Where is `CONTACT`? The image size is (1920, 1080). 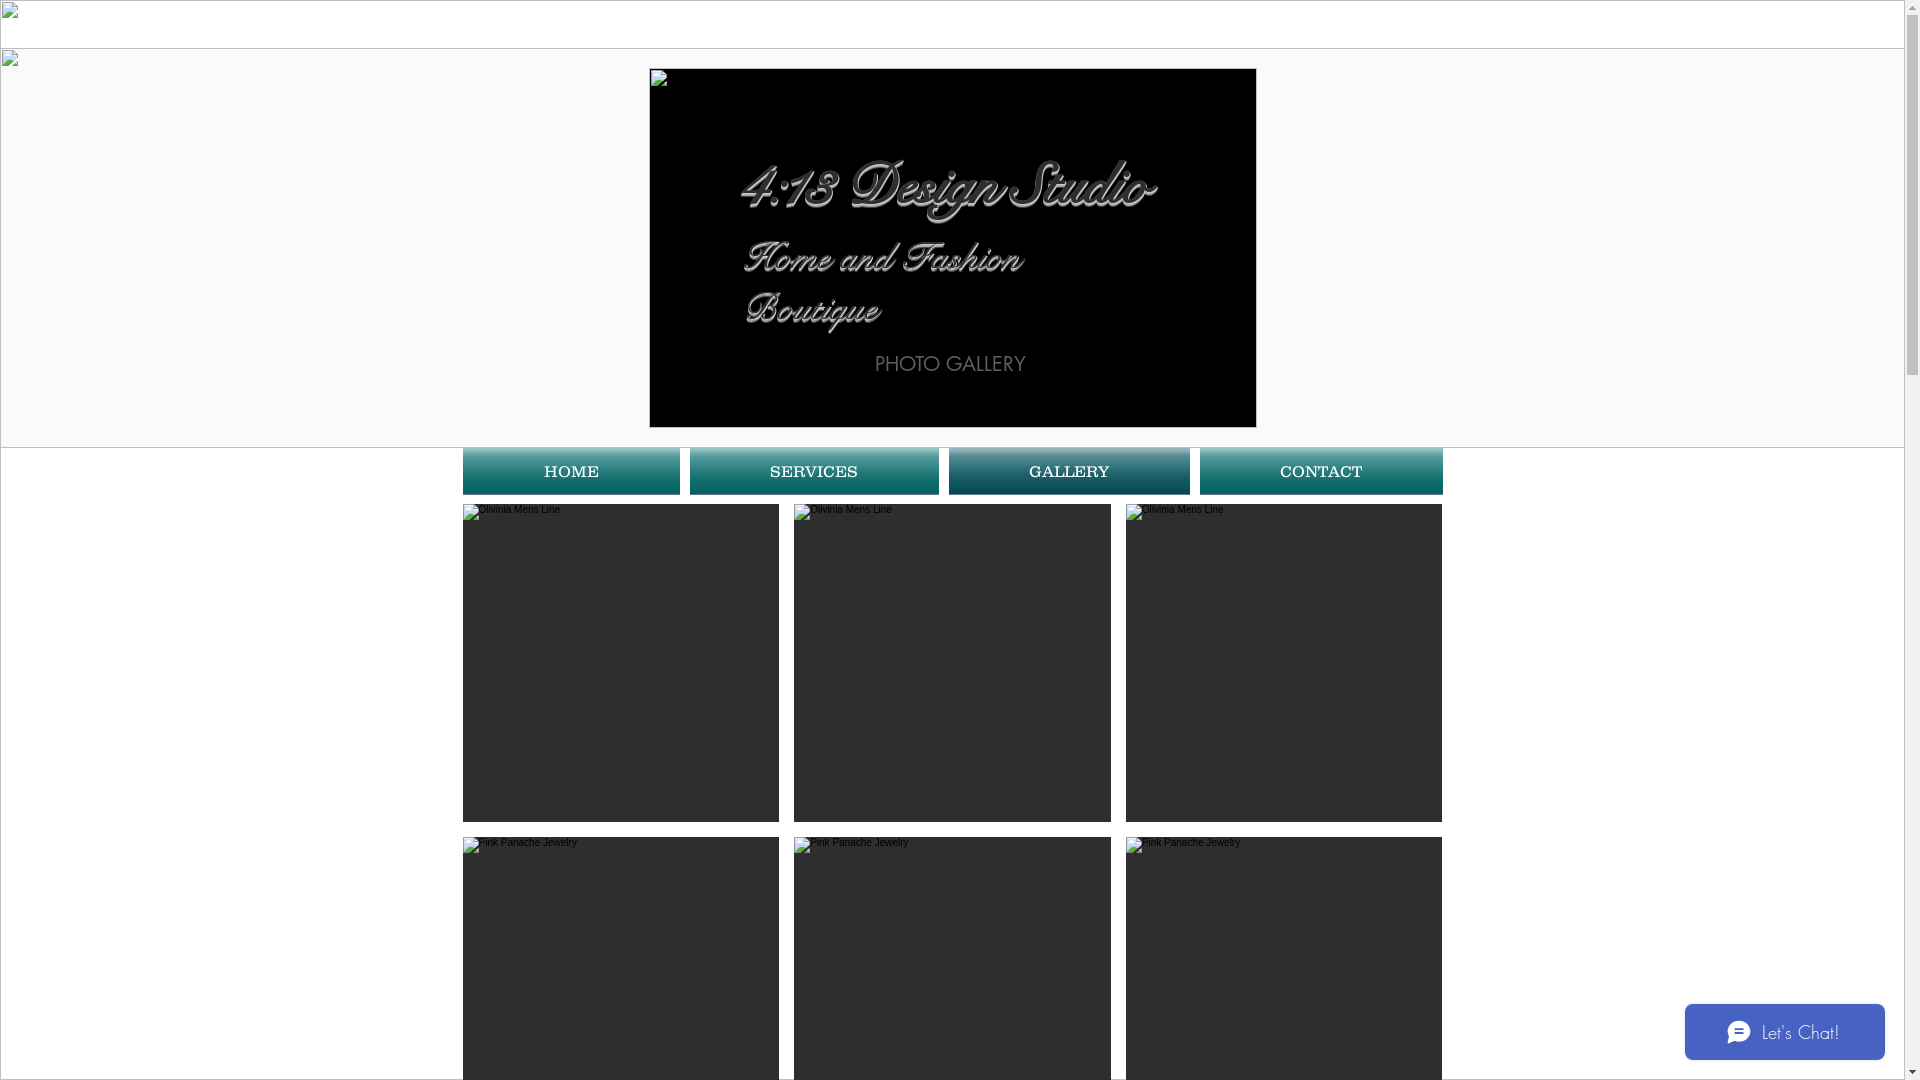 CONTACT is located at coordinates (1318, 471).